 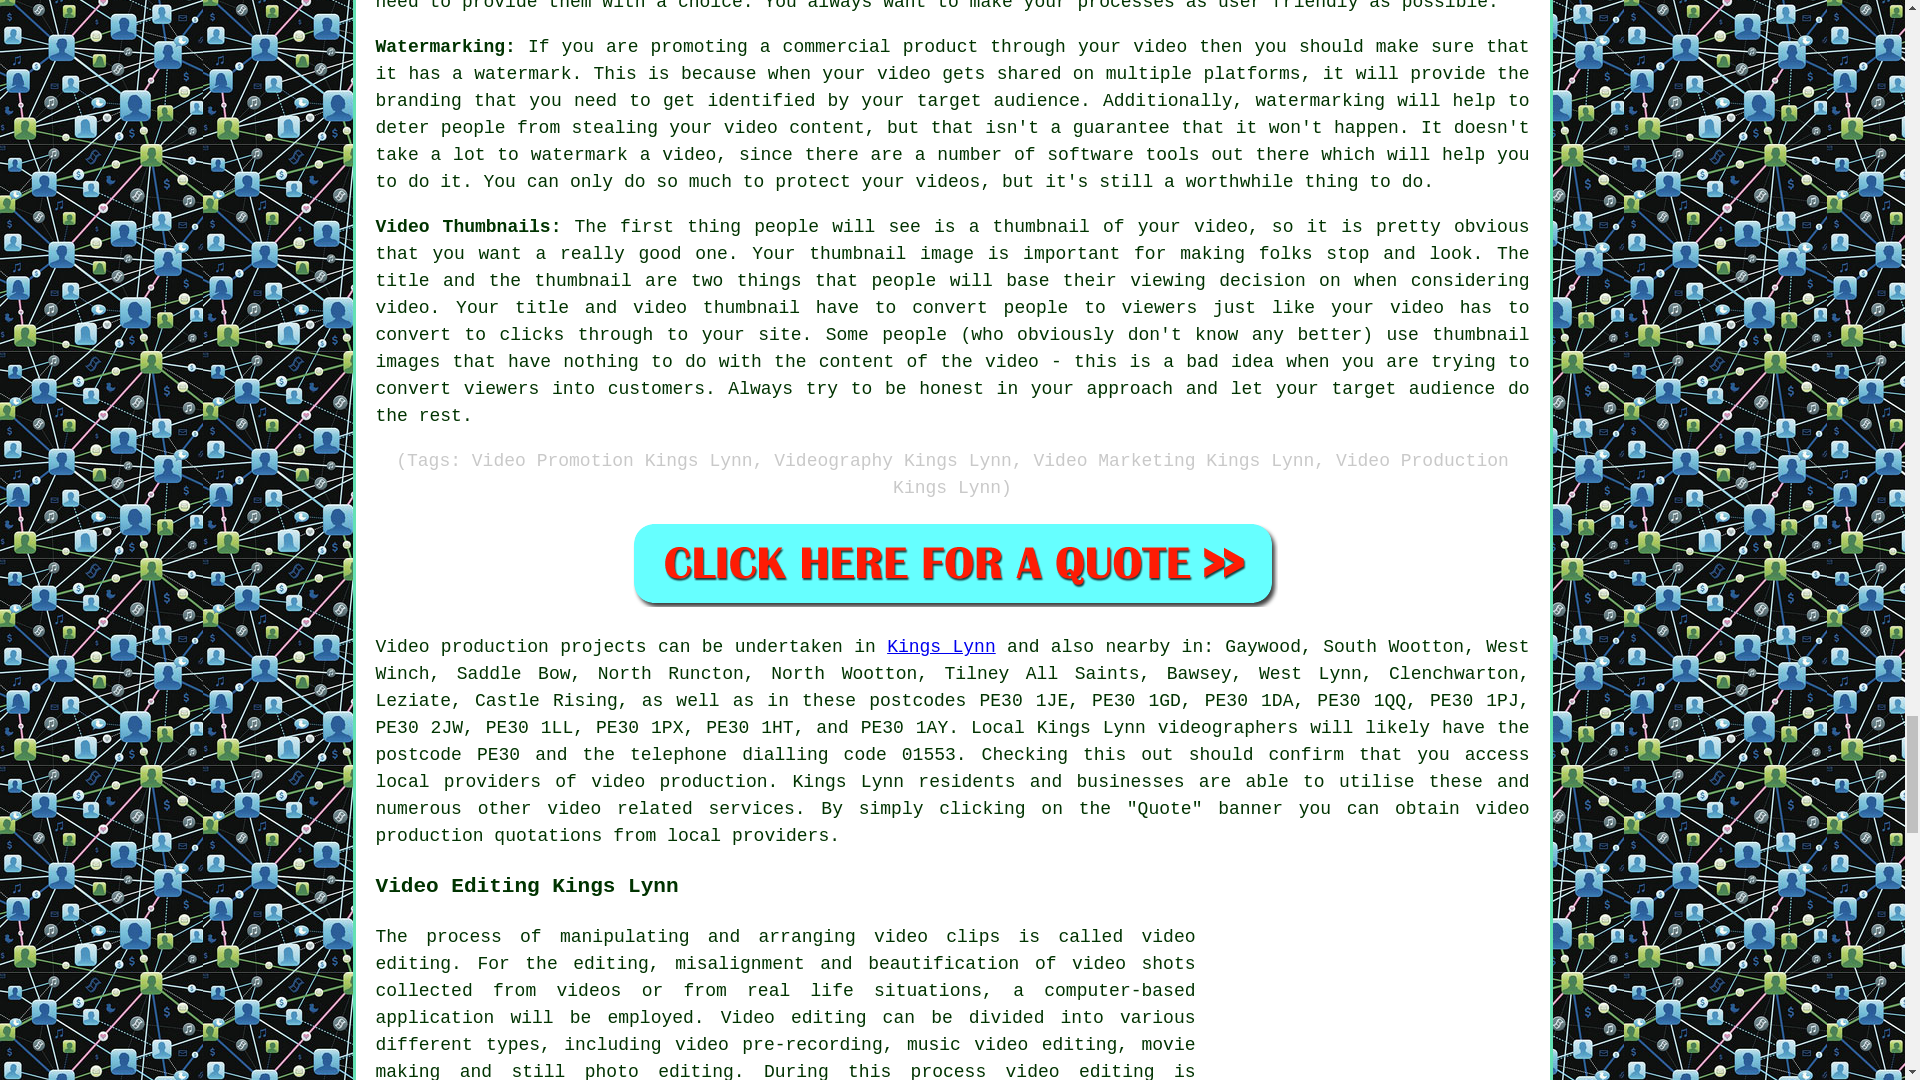 I want to click on video production, so click(x=953, y=822).